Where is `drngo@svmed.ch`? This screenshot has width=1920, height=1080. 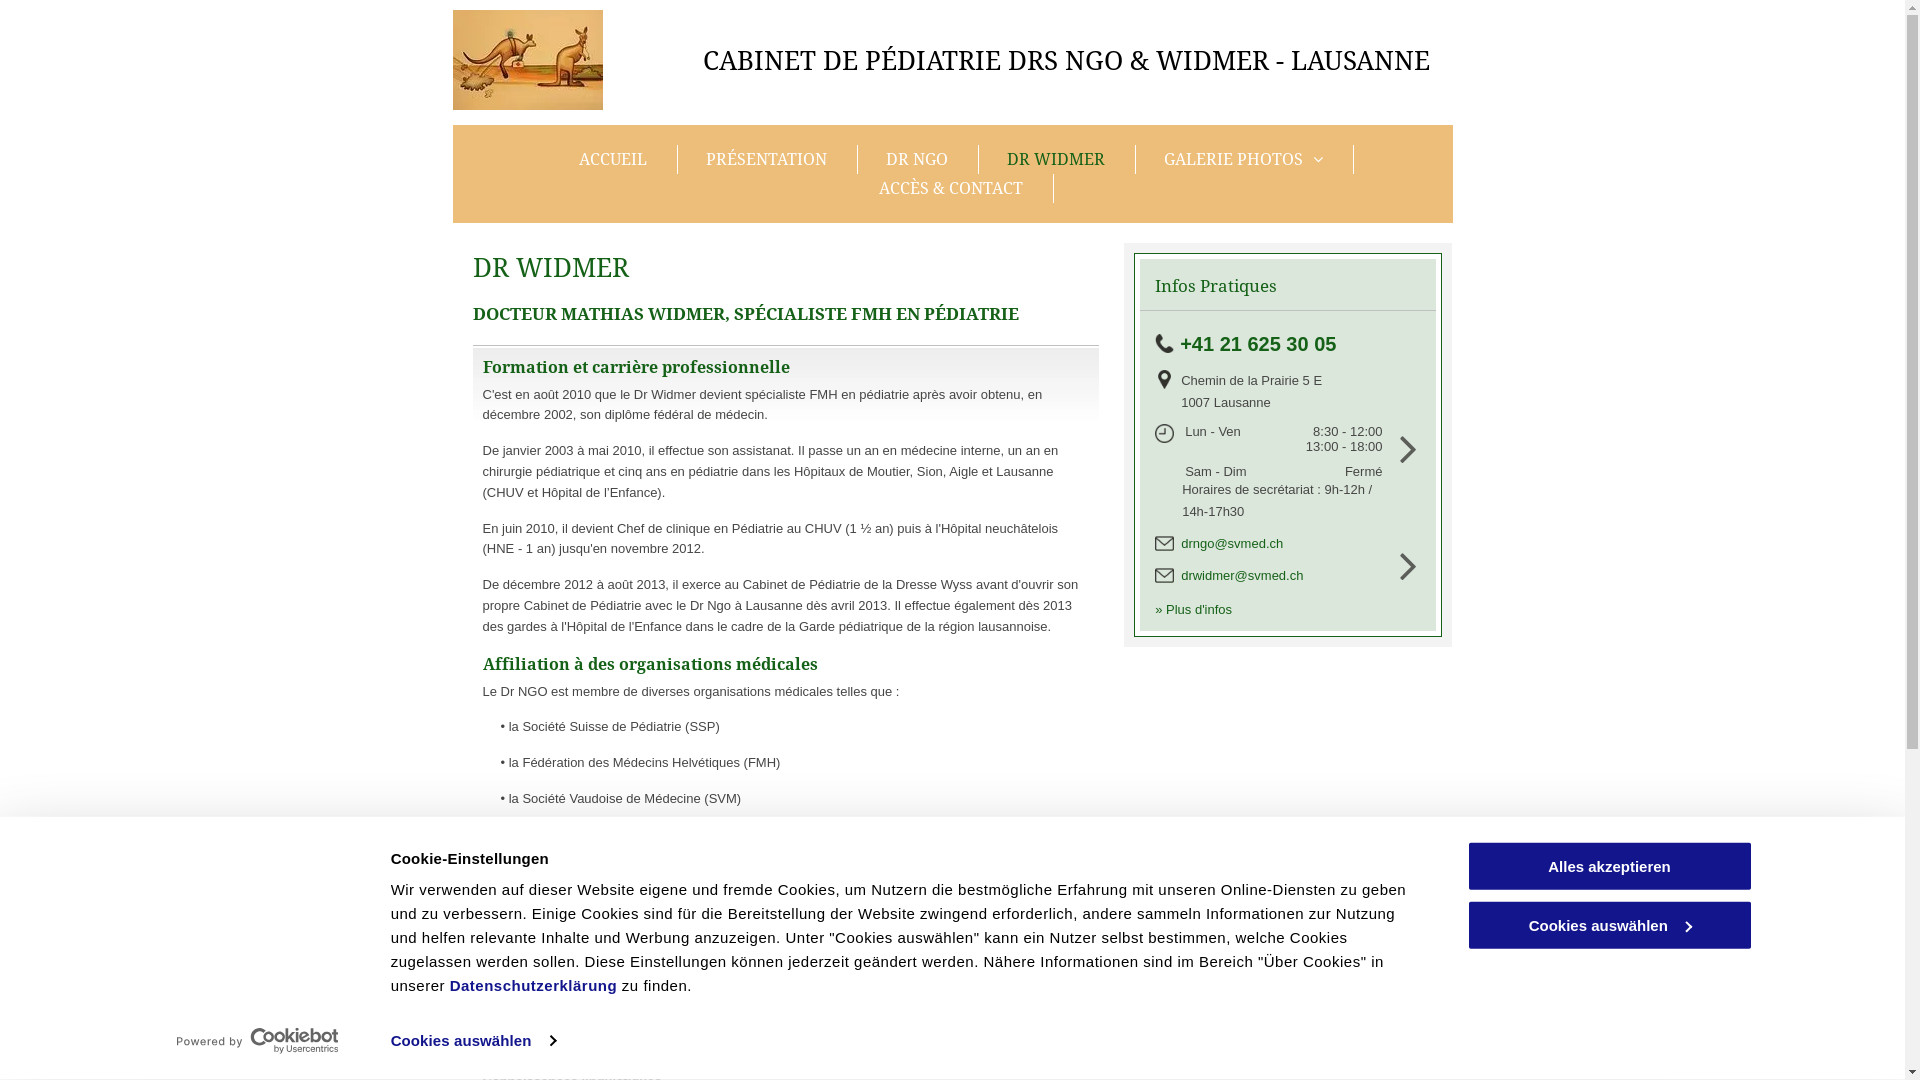 drngo@svmed.ch is located at coordinates (1232, 544).